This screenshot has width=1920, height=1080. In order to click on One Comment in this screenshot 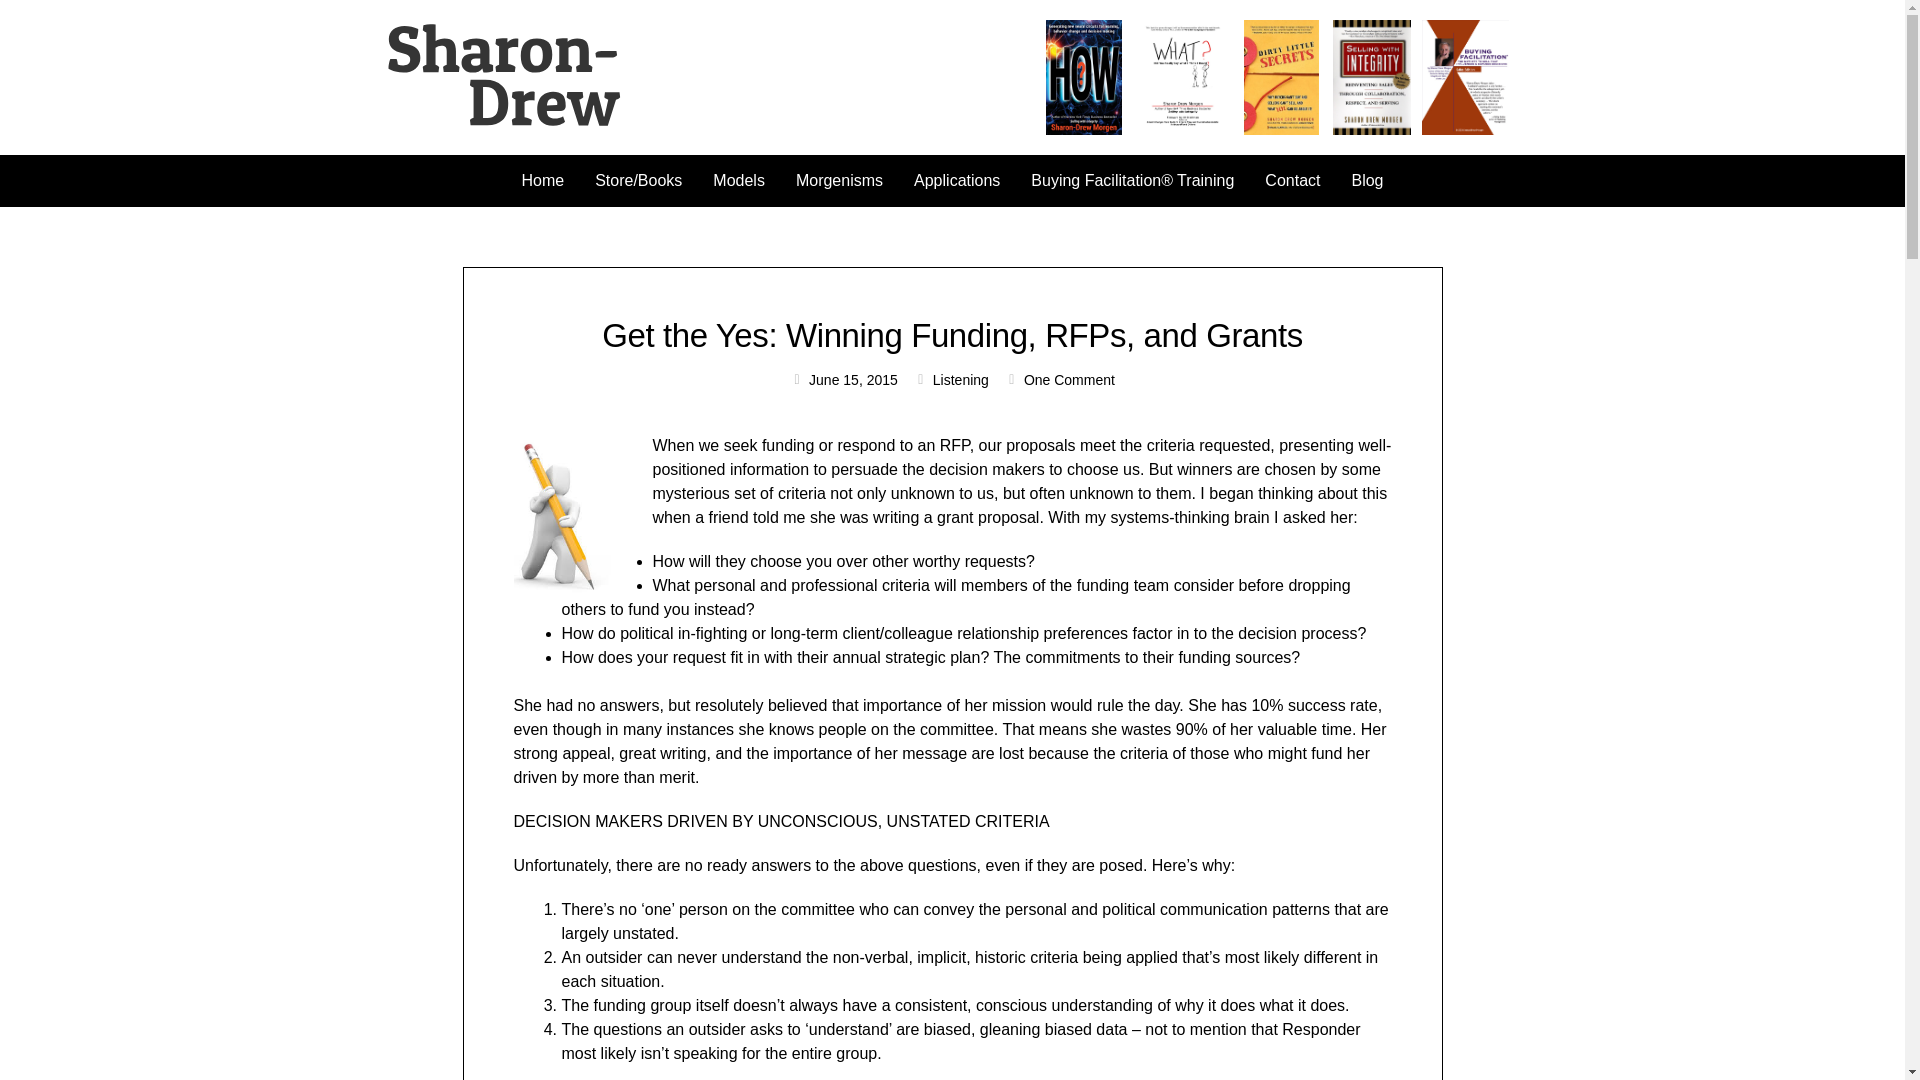, I will do `click(1060, 380)`.